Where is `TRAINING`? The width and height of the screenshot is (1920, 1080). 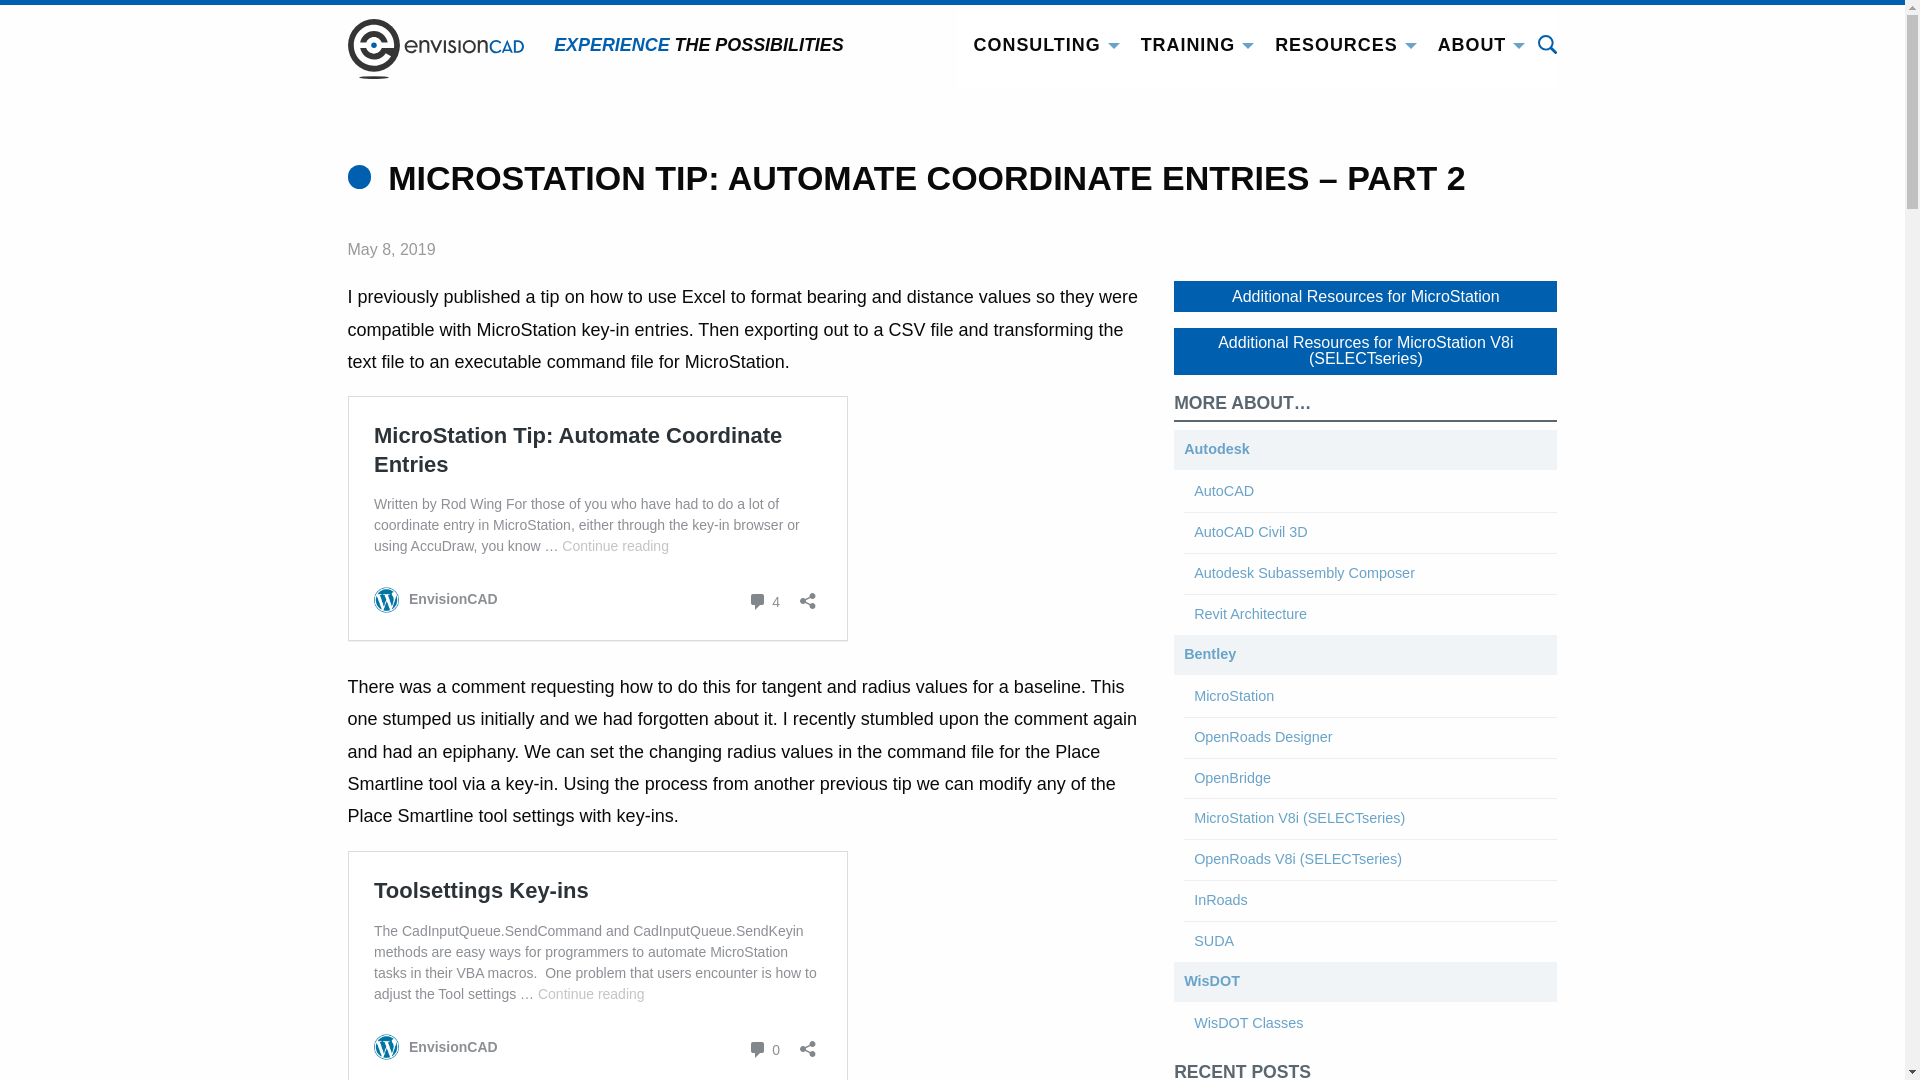
TRAINING is located at coordinates (1192, 46).